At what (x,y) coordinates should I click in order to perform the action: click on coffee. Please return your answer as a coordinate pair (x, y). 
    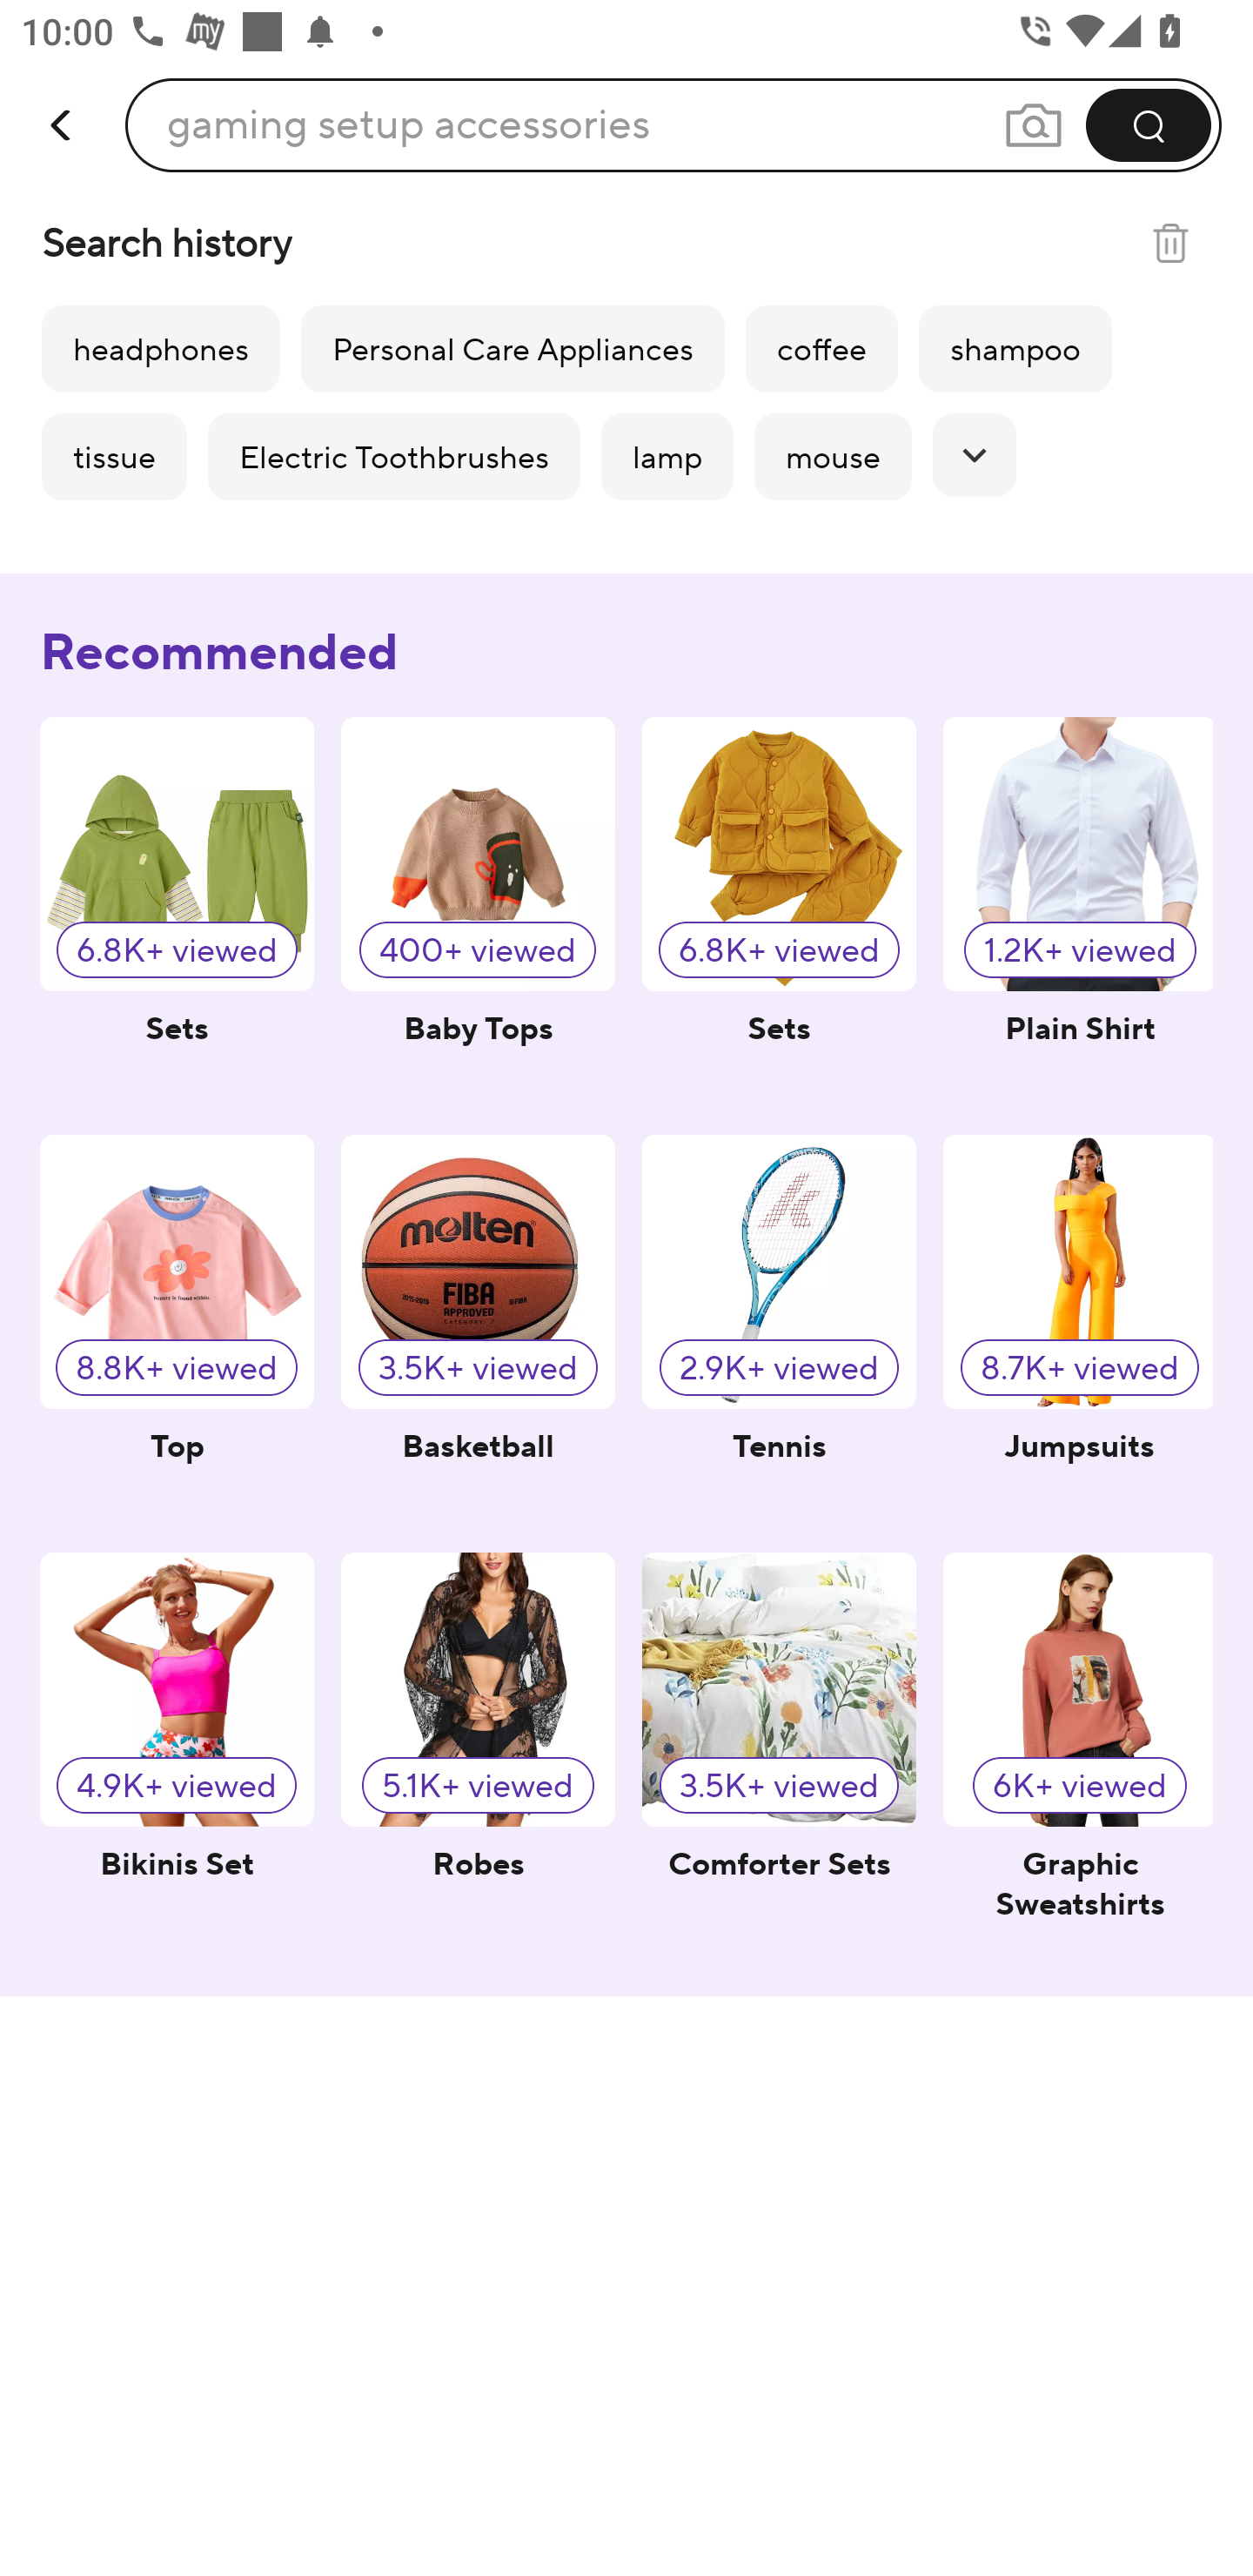
    Looking at the image, I should click on (821, 348).